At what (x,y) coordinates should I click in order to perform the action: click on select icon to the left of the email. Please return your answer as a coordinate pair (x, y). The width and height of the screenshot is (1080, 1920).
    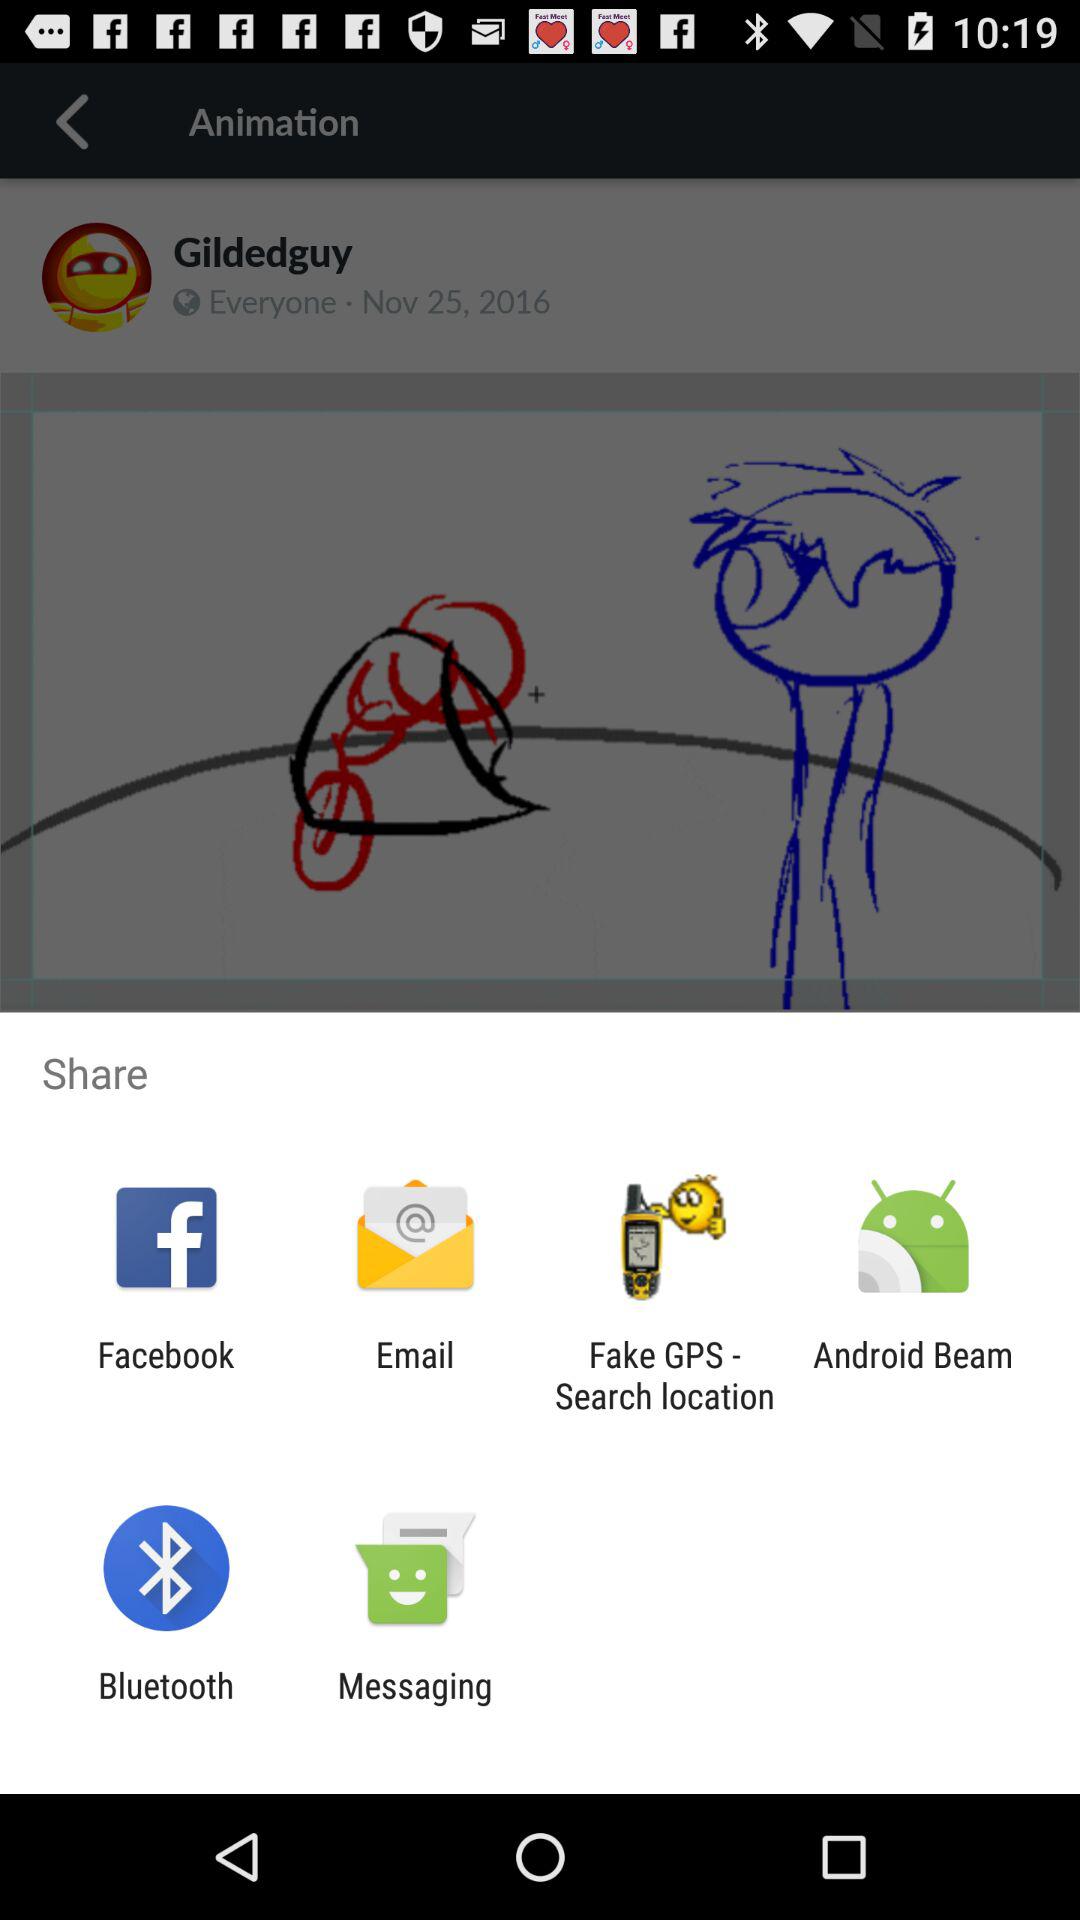
    Looking at the image, I should click on (166, 1375).